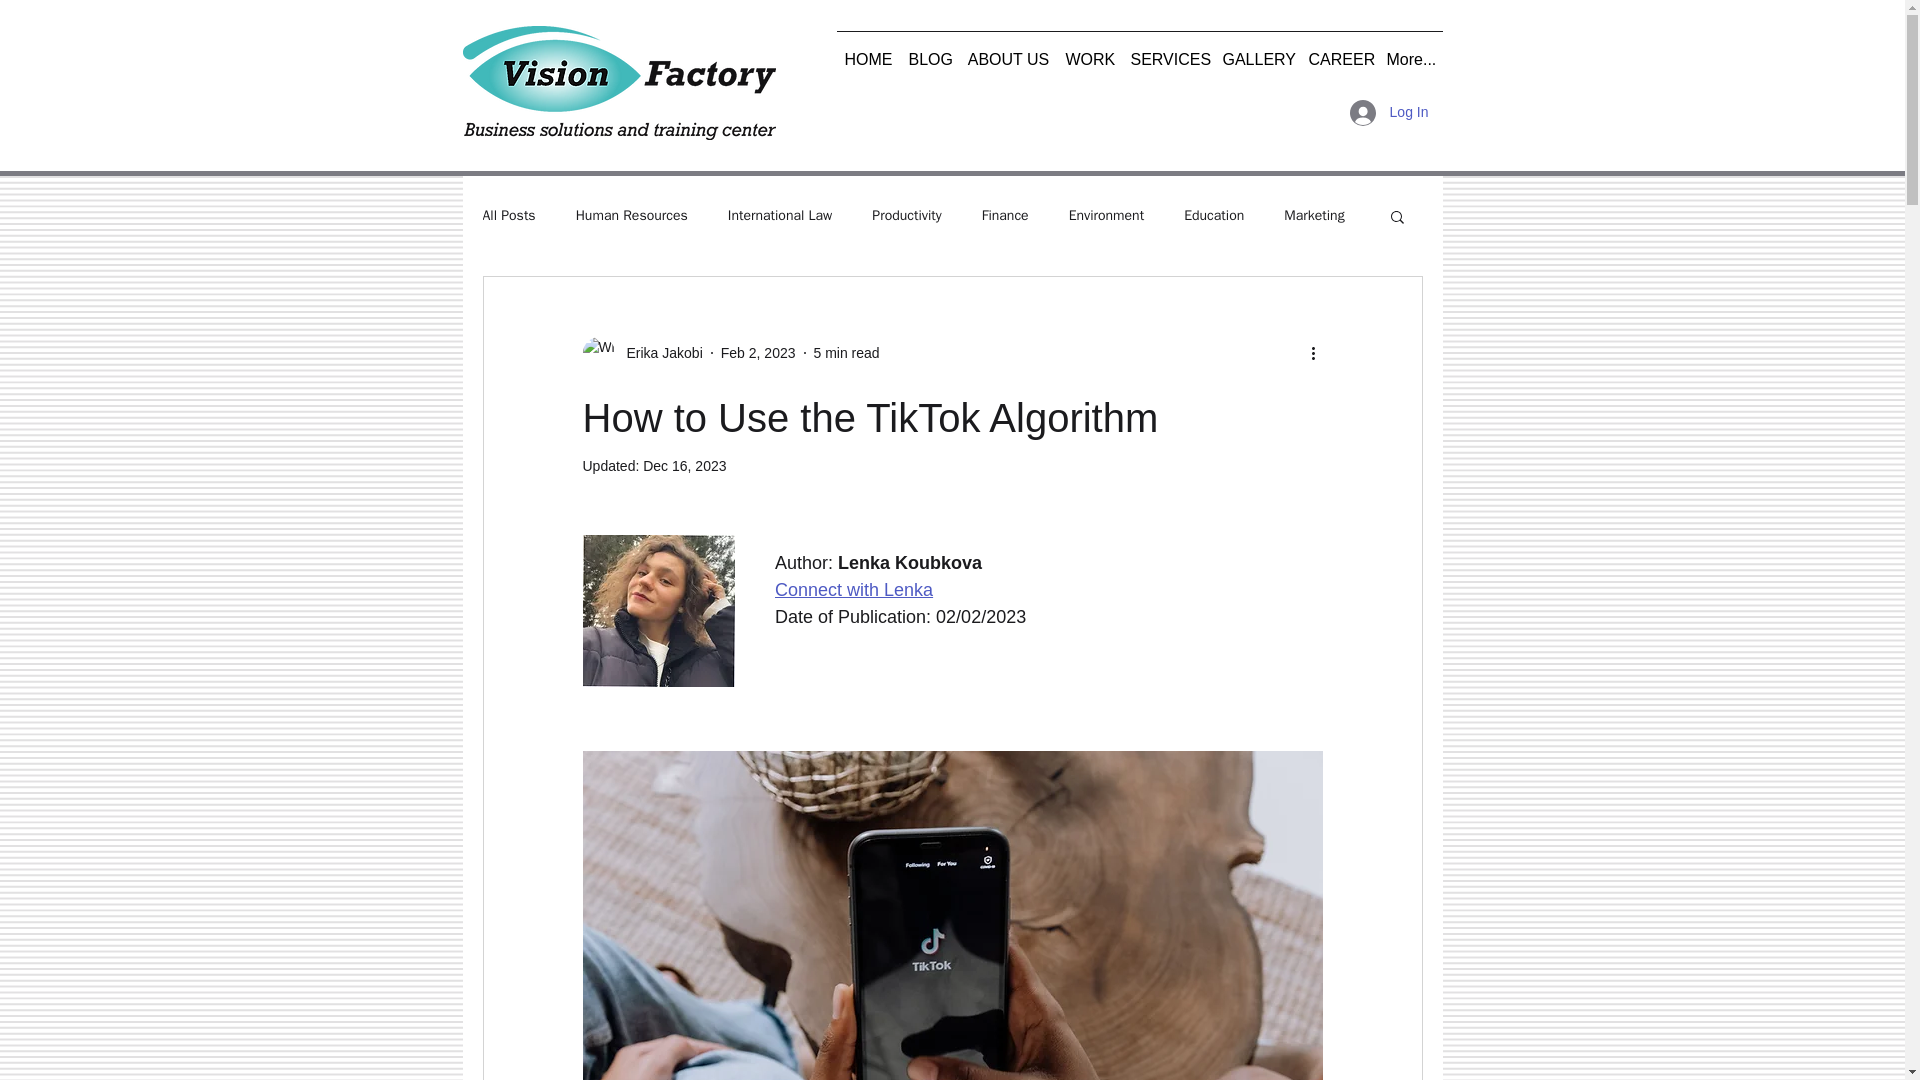 Image resolution: width=1920 pixels, height=1080 pixels. What do you see at coordinates (929, 51) in the screenshot?
I see `BLOG` at bounding box center [929, 51].